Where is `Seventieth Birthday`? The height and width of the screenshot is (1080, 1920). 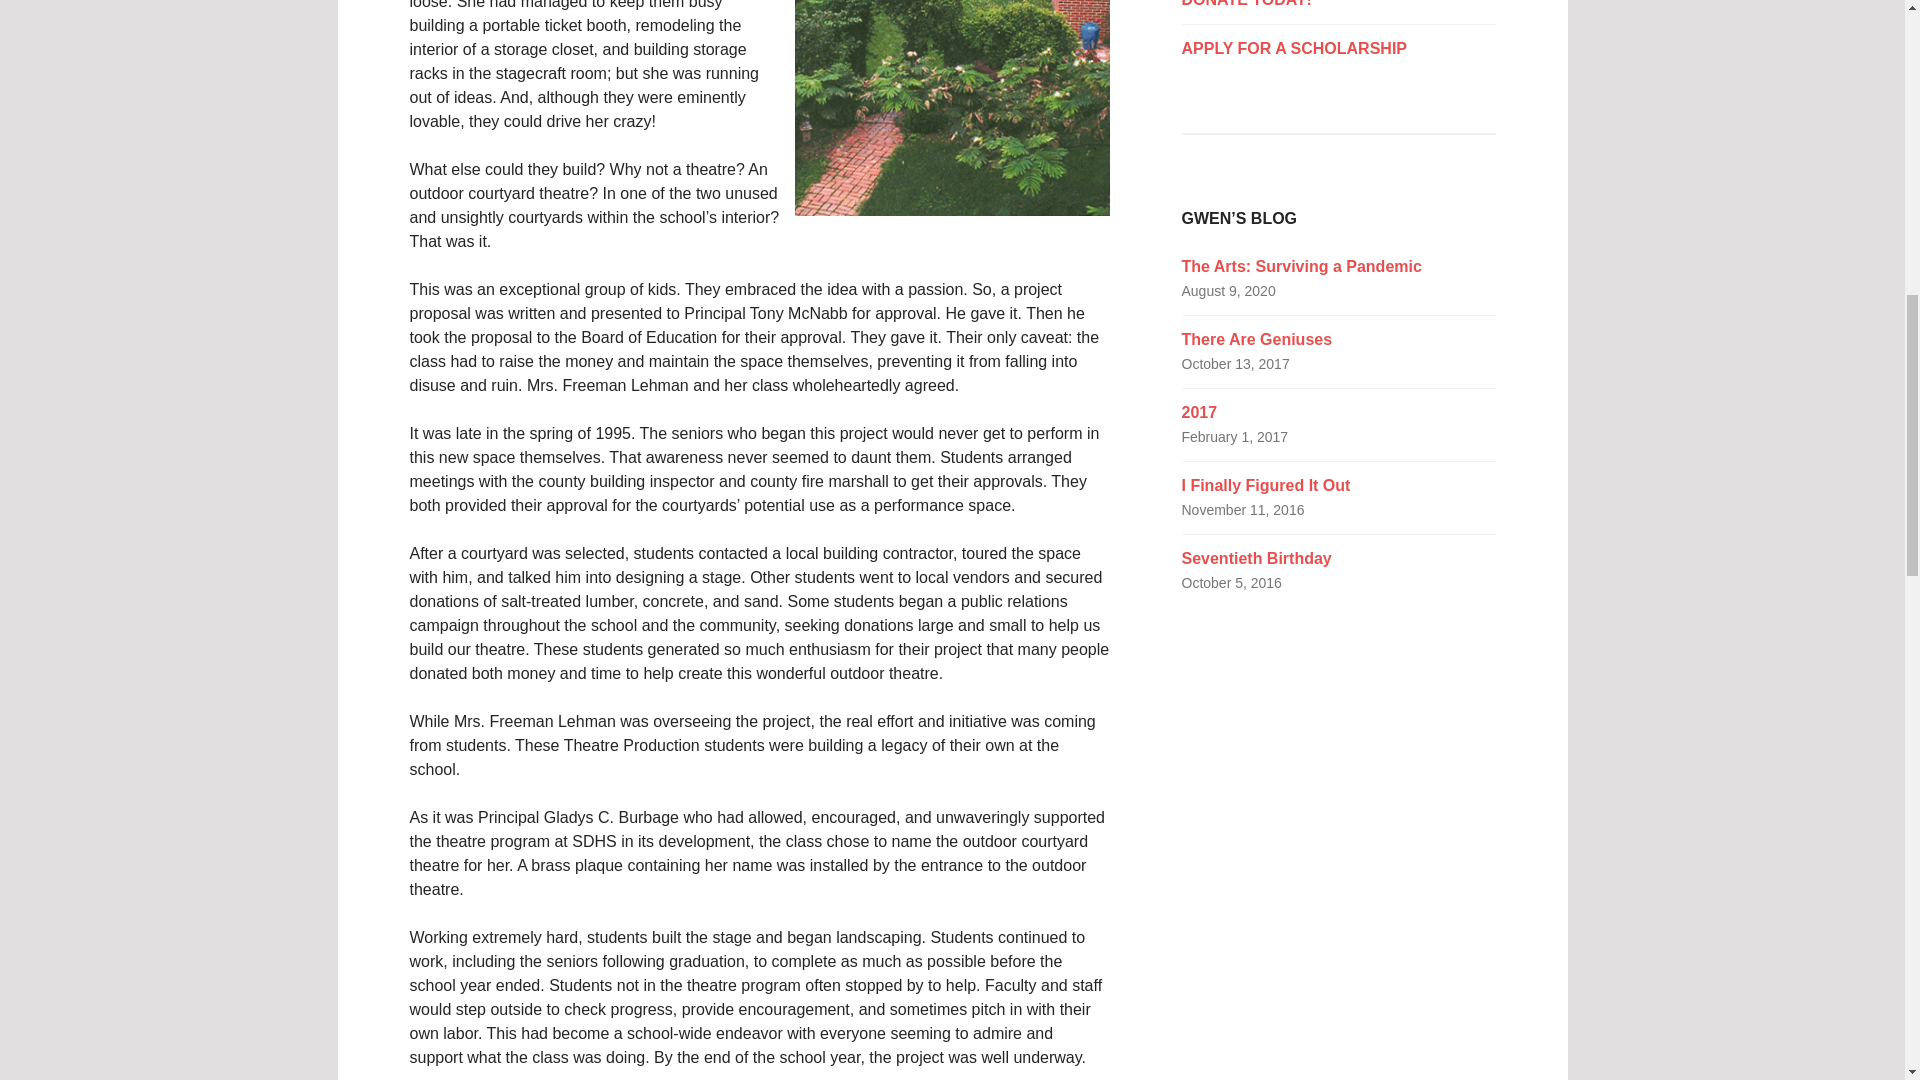
Seventieth Birthday is located at coordinates (1257, 558).